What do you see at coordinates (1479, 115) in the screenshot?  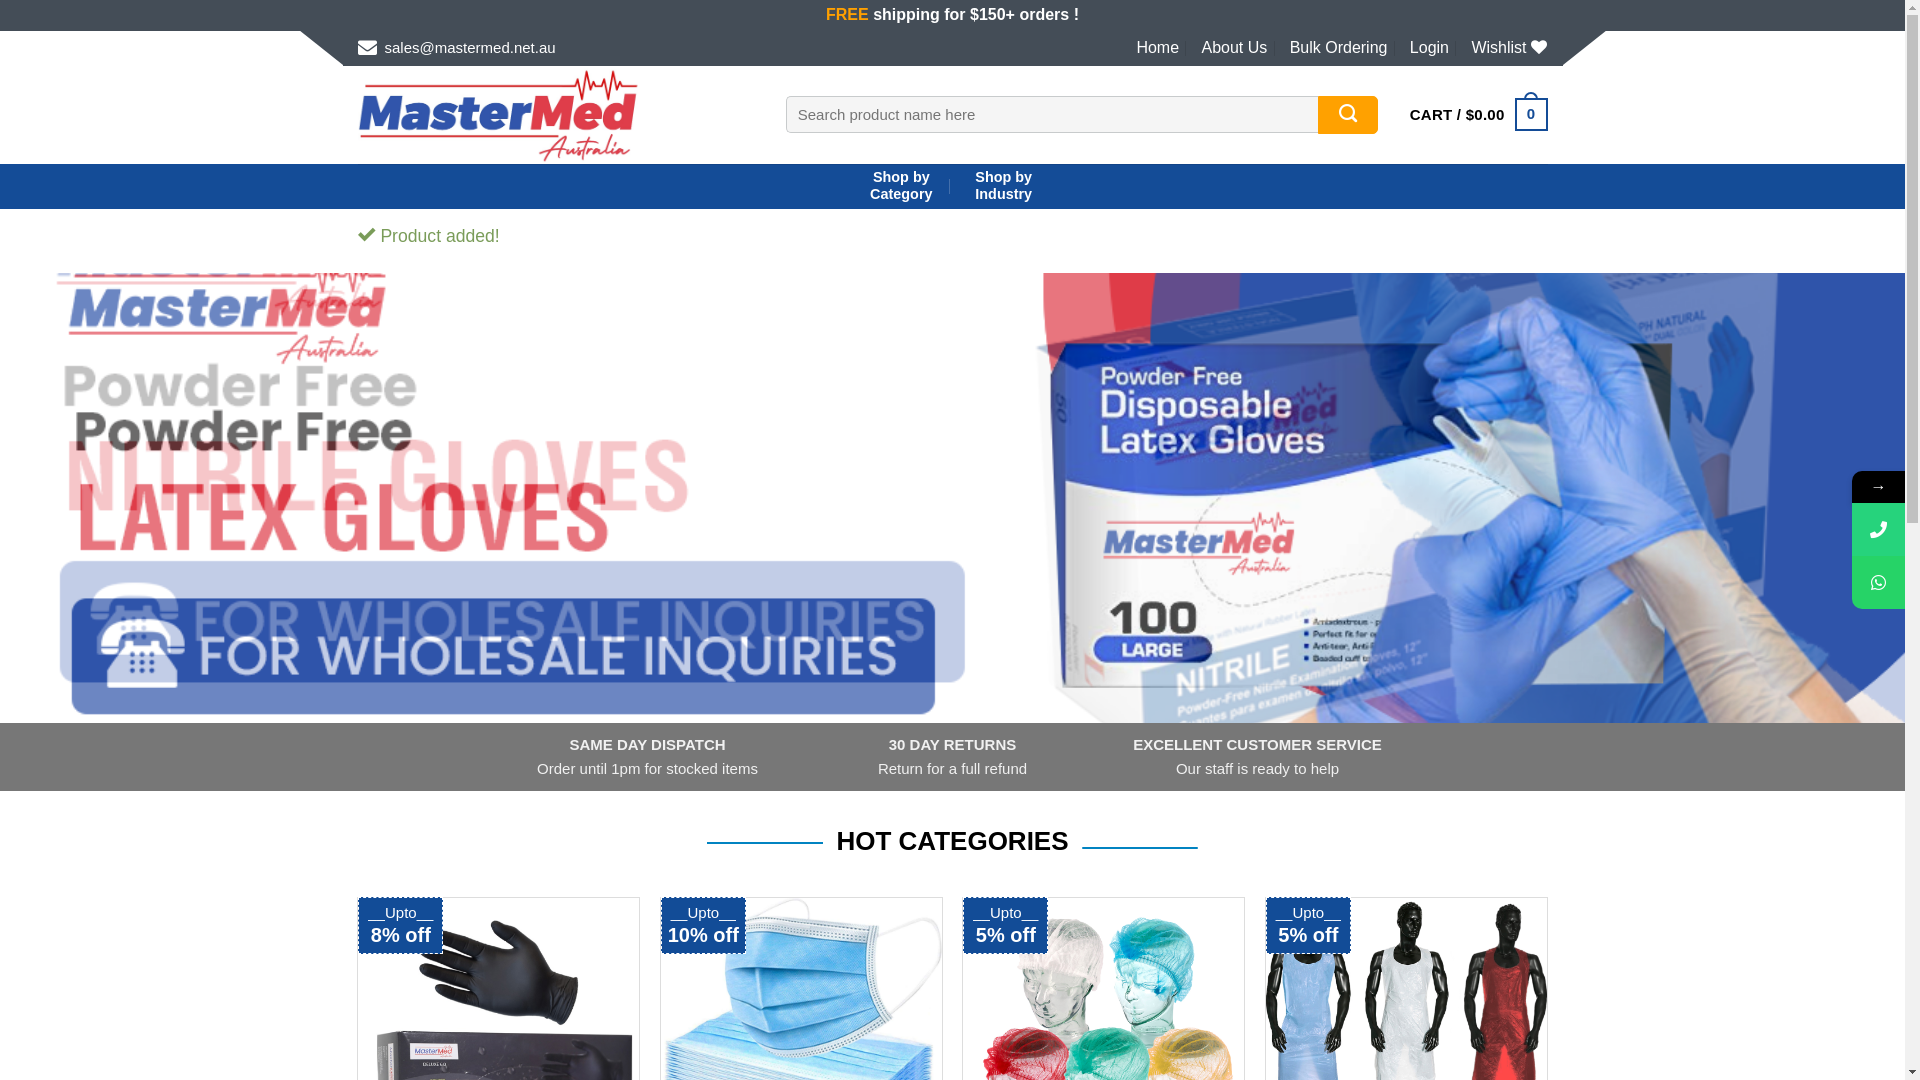 I see `CART / $0.00
0` at bounding box center [1479, 115].